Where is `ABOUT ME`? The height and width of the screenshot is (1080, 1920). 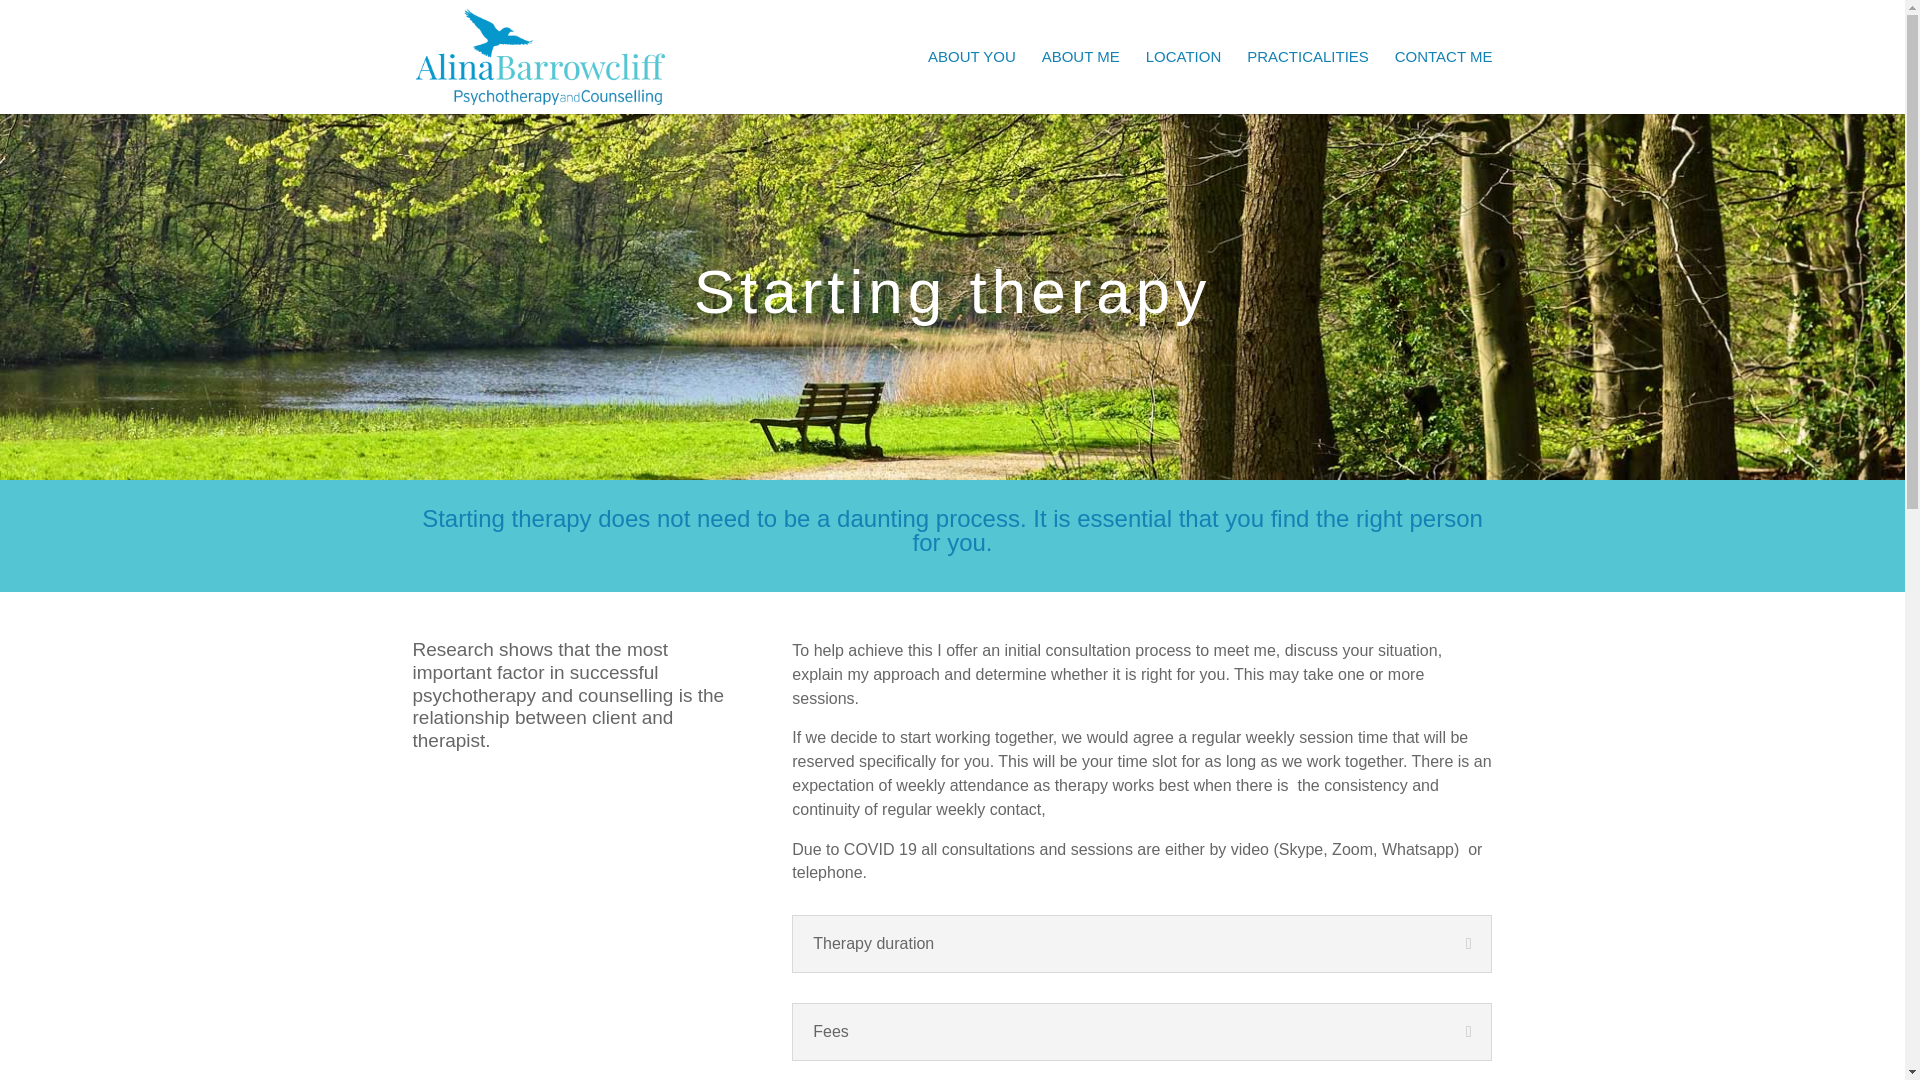
ABOUT ME is located at coordinates (1080, 82).